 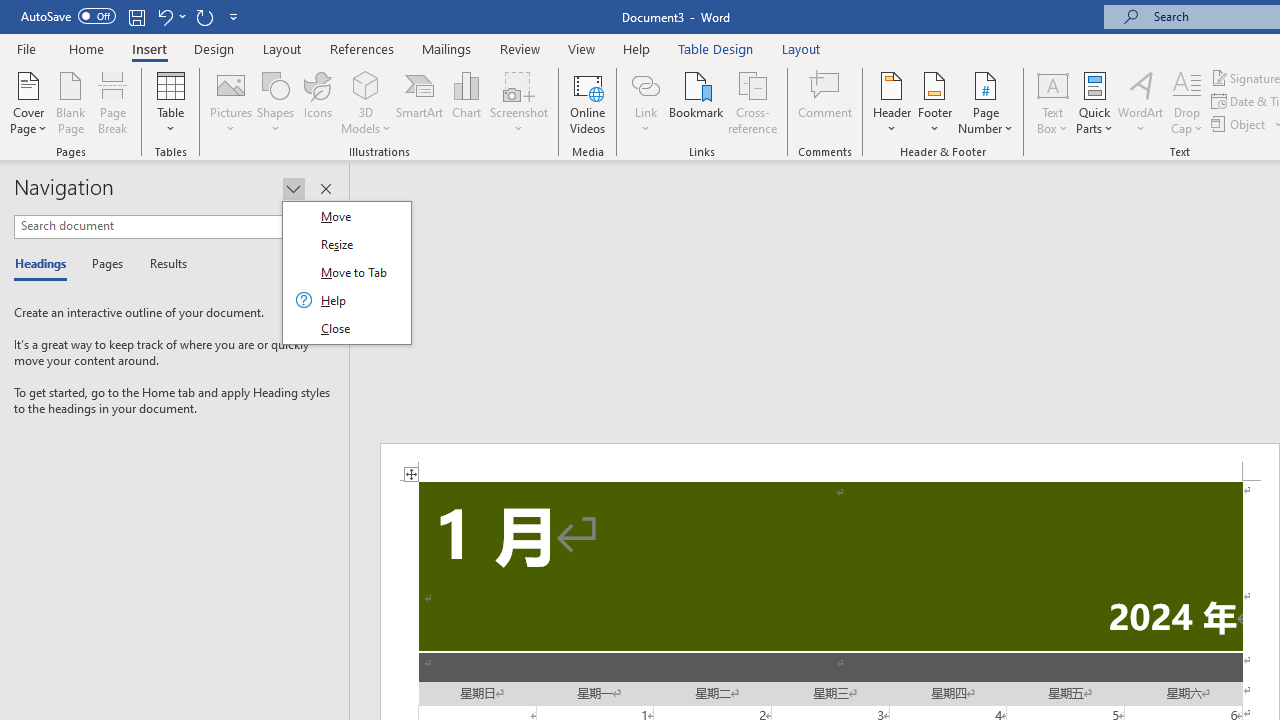 What do you see at coordinates (420, 102) in the screenshot?
I see `SmartArt...` at bounding box center [420, 102].